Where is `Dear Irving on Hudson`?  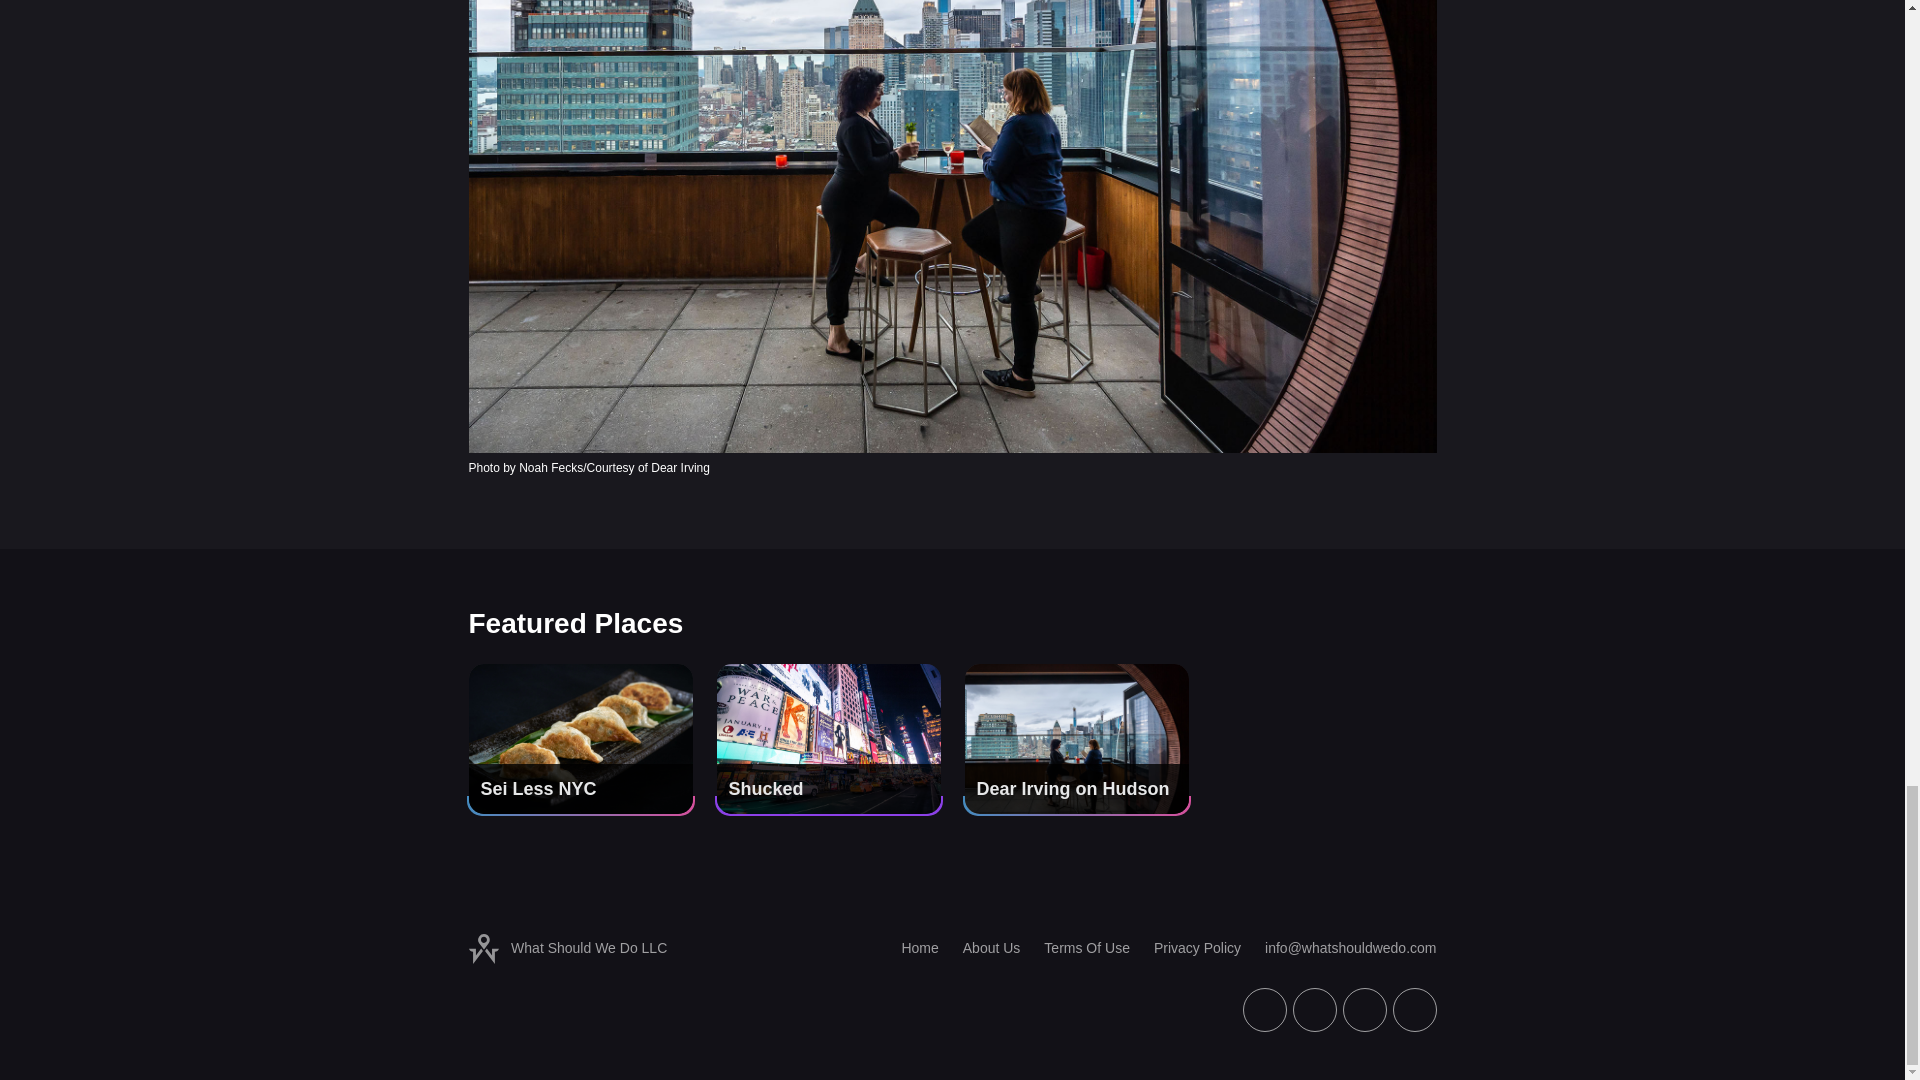 Dear Irving on Hudson is located at coordinates (1076, 739).